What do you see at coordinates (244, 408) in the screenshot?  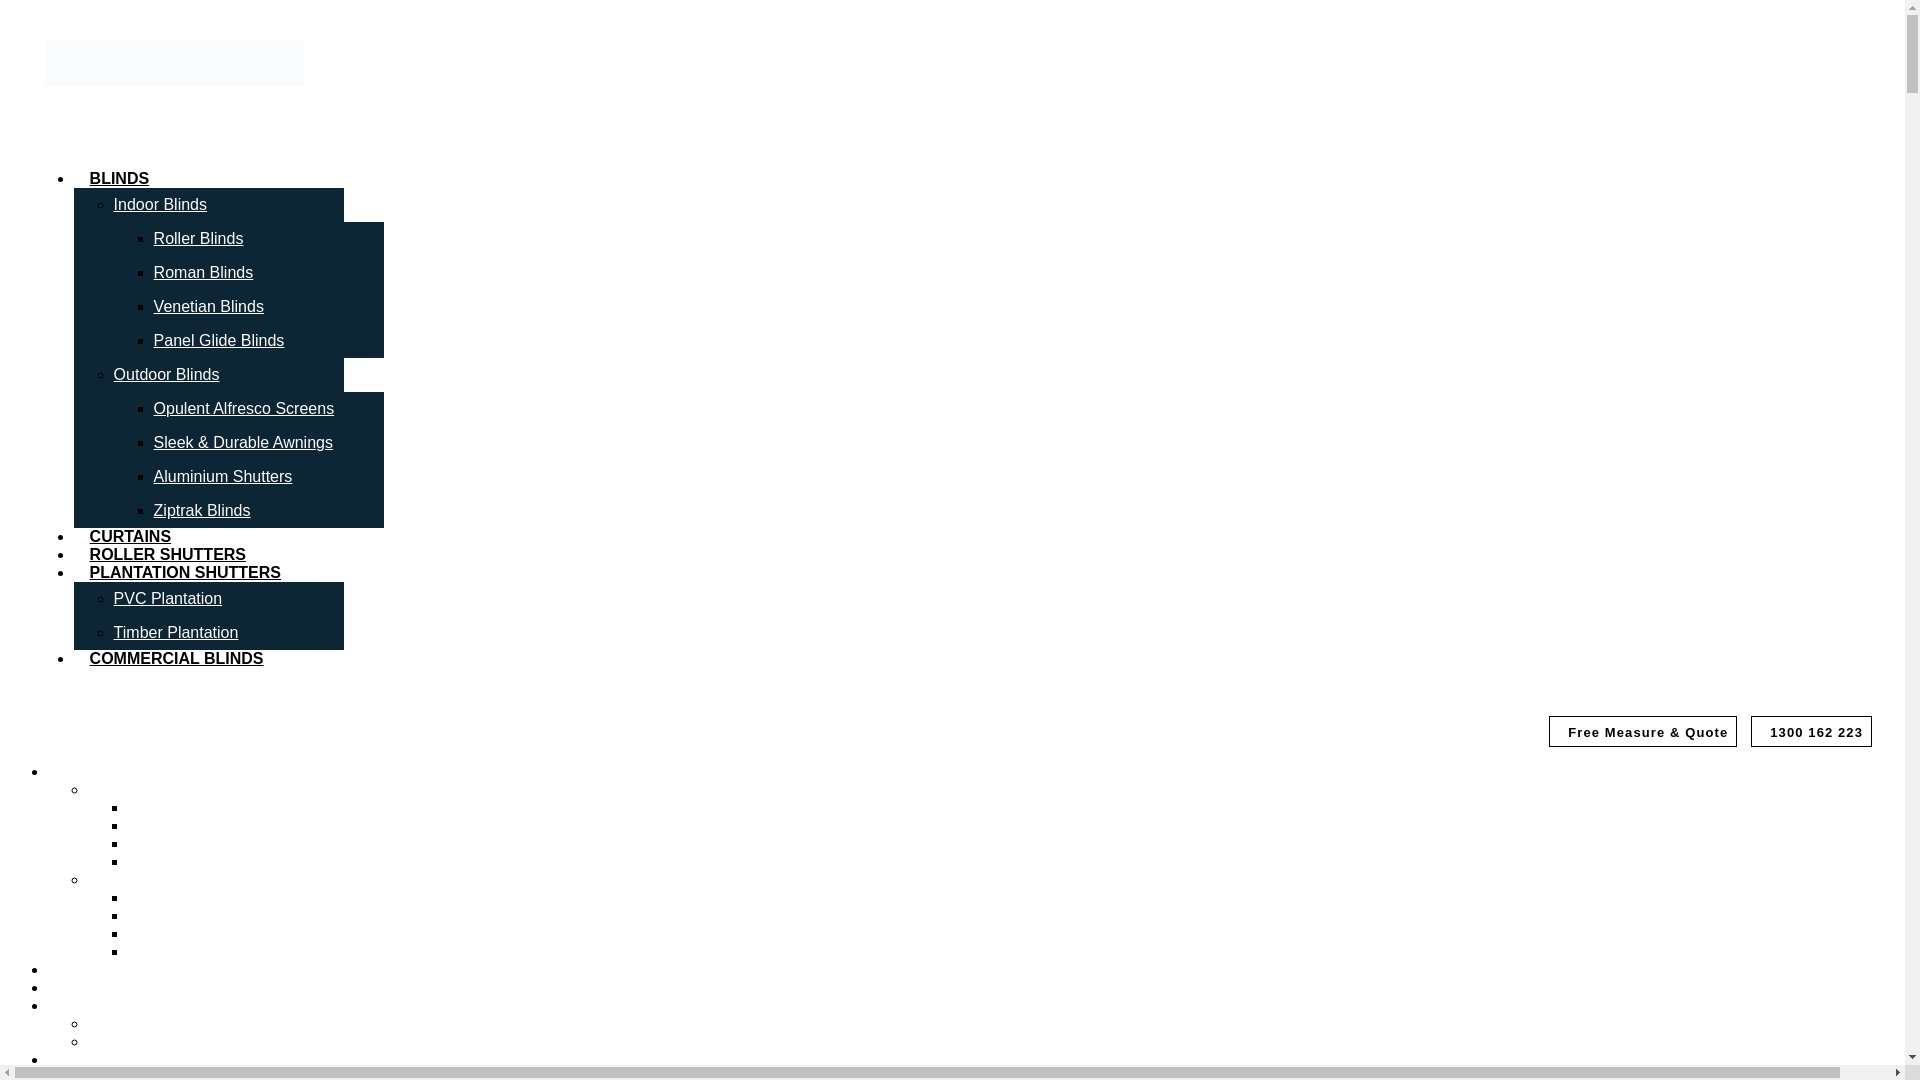 I see `Opulent Alfresco Screens` at bounding box center [244, 408].